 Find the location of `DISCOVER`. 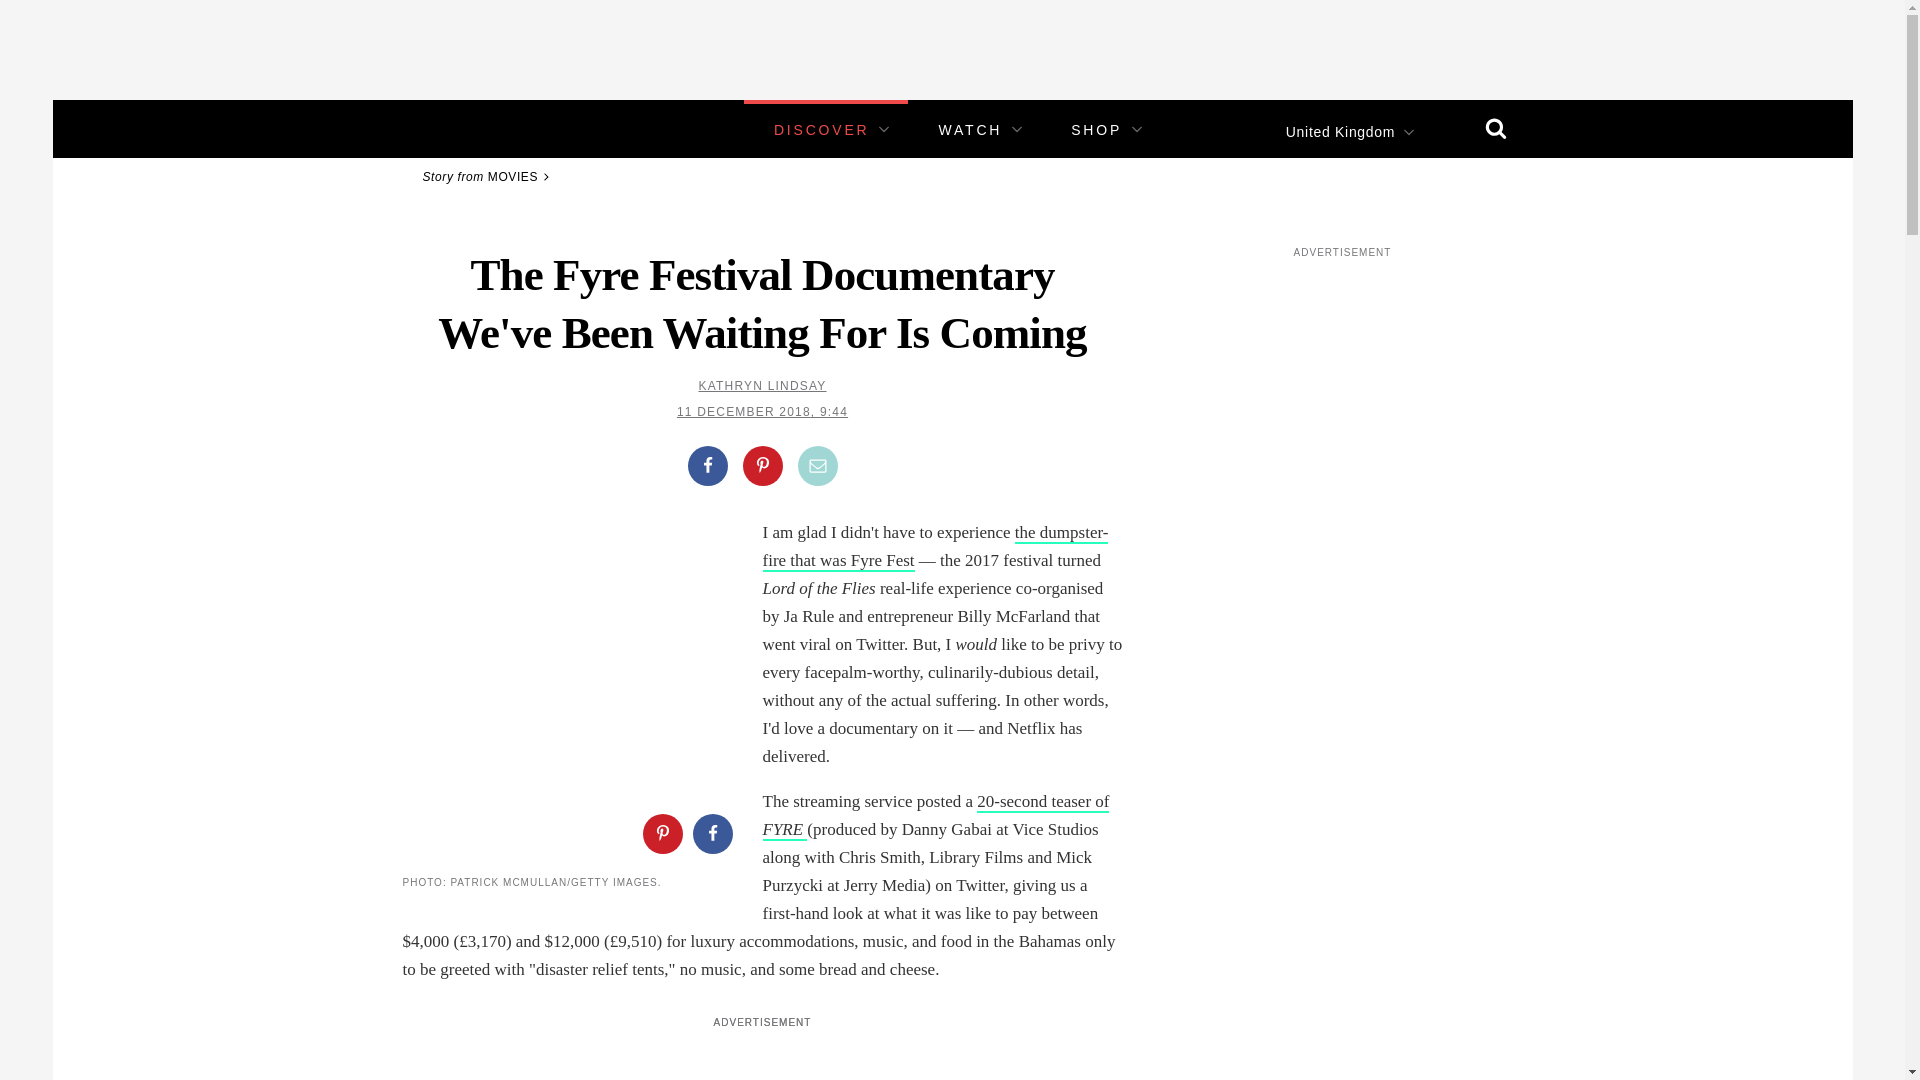

DISCOVER is located at coordinates (821, 130).